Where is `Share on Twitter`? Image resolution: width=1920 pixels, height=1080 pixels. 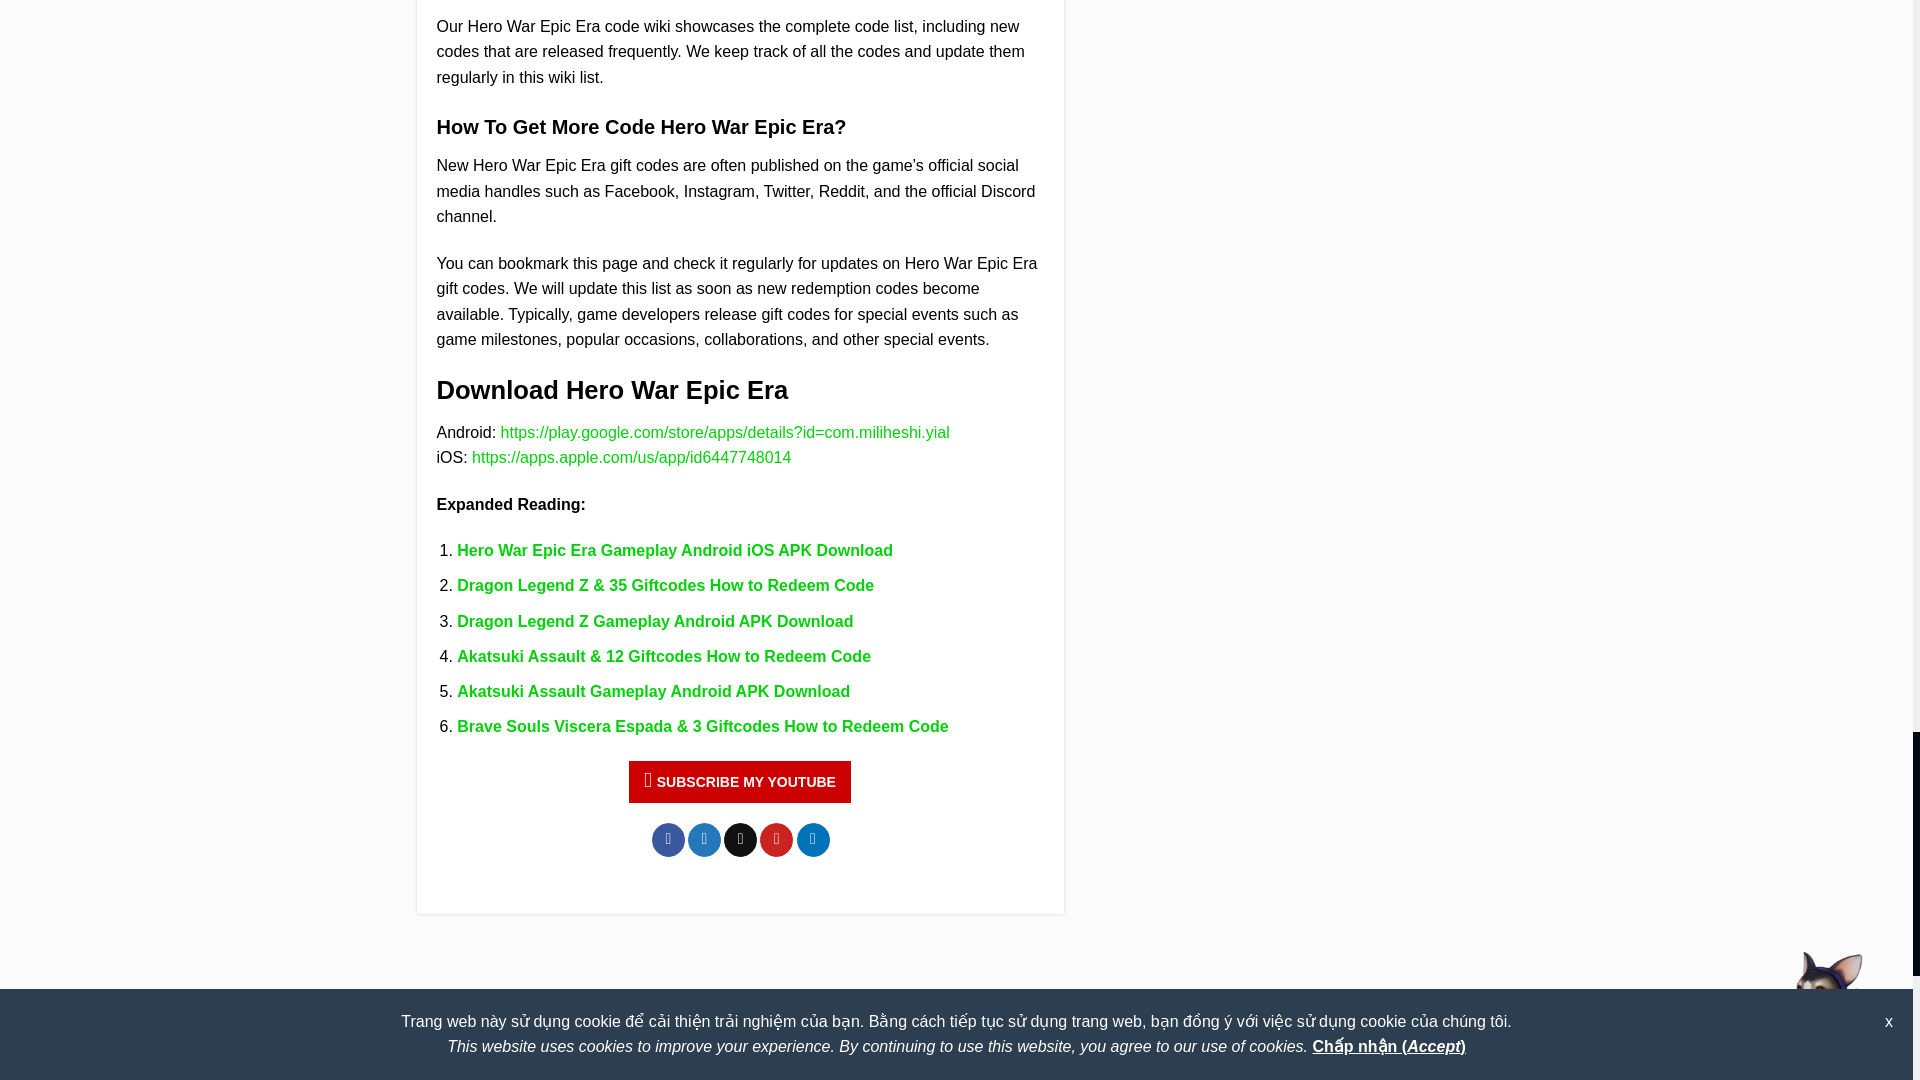
Share on Twitter is located at coordinates (704, 840).